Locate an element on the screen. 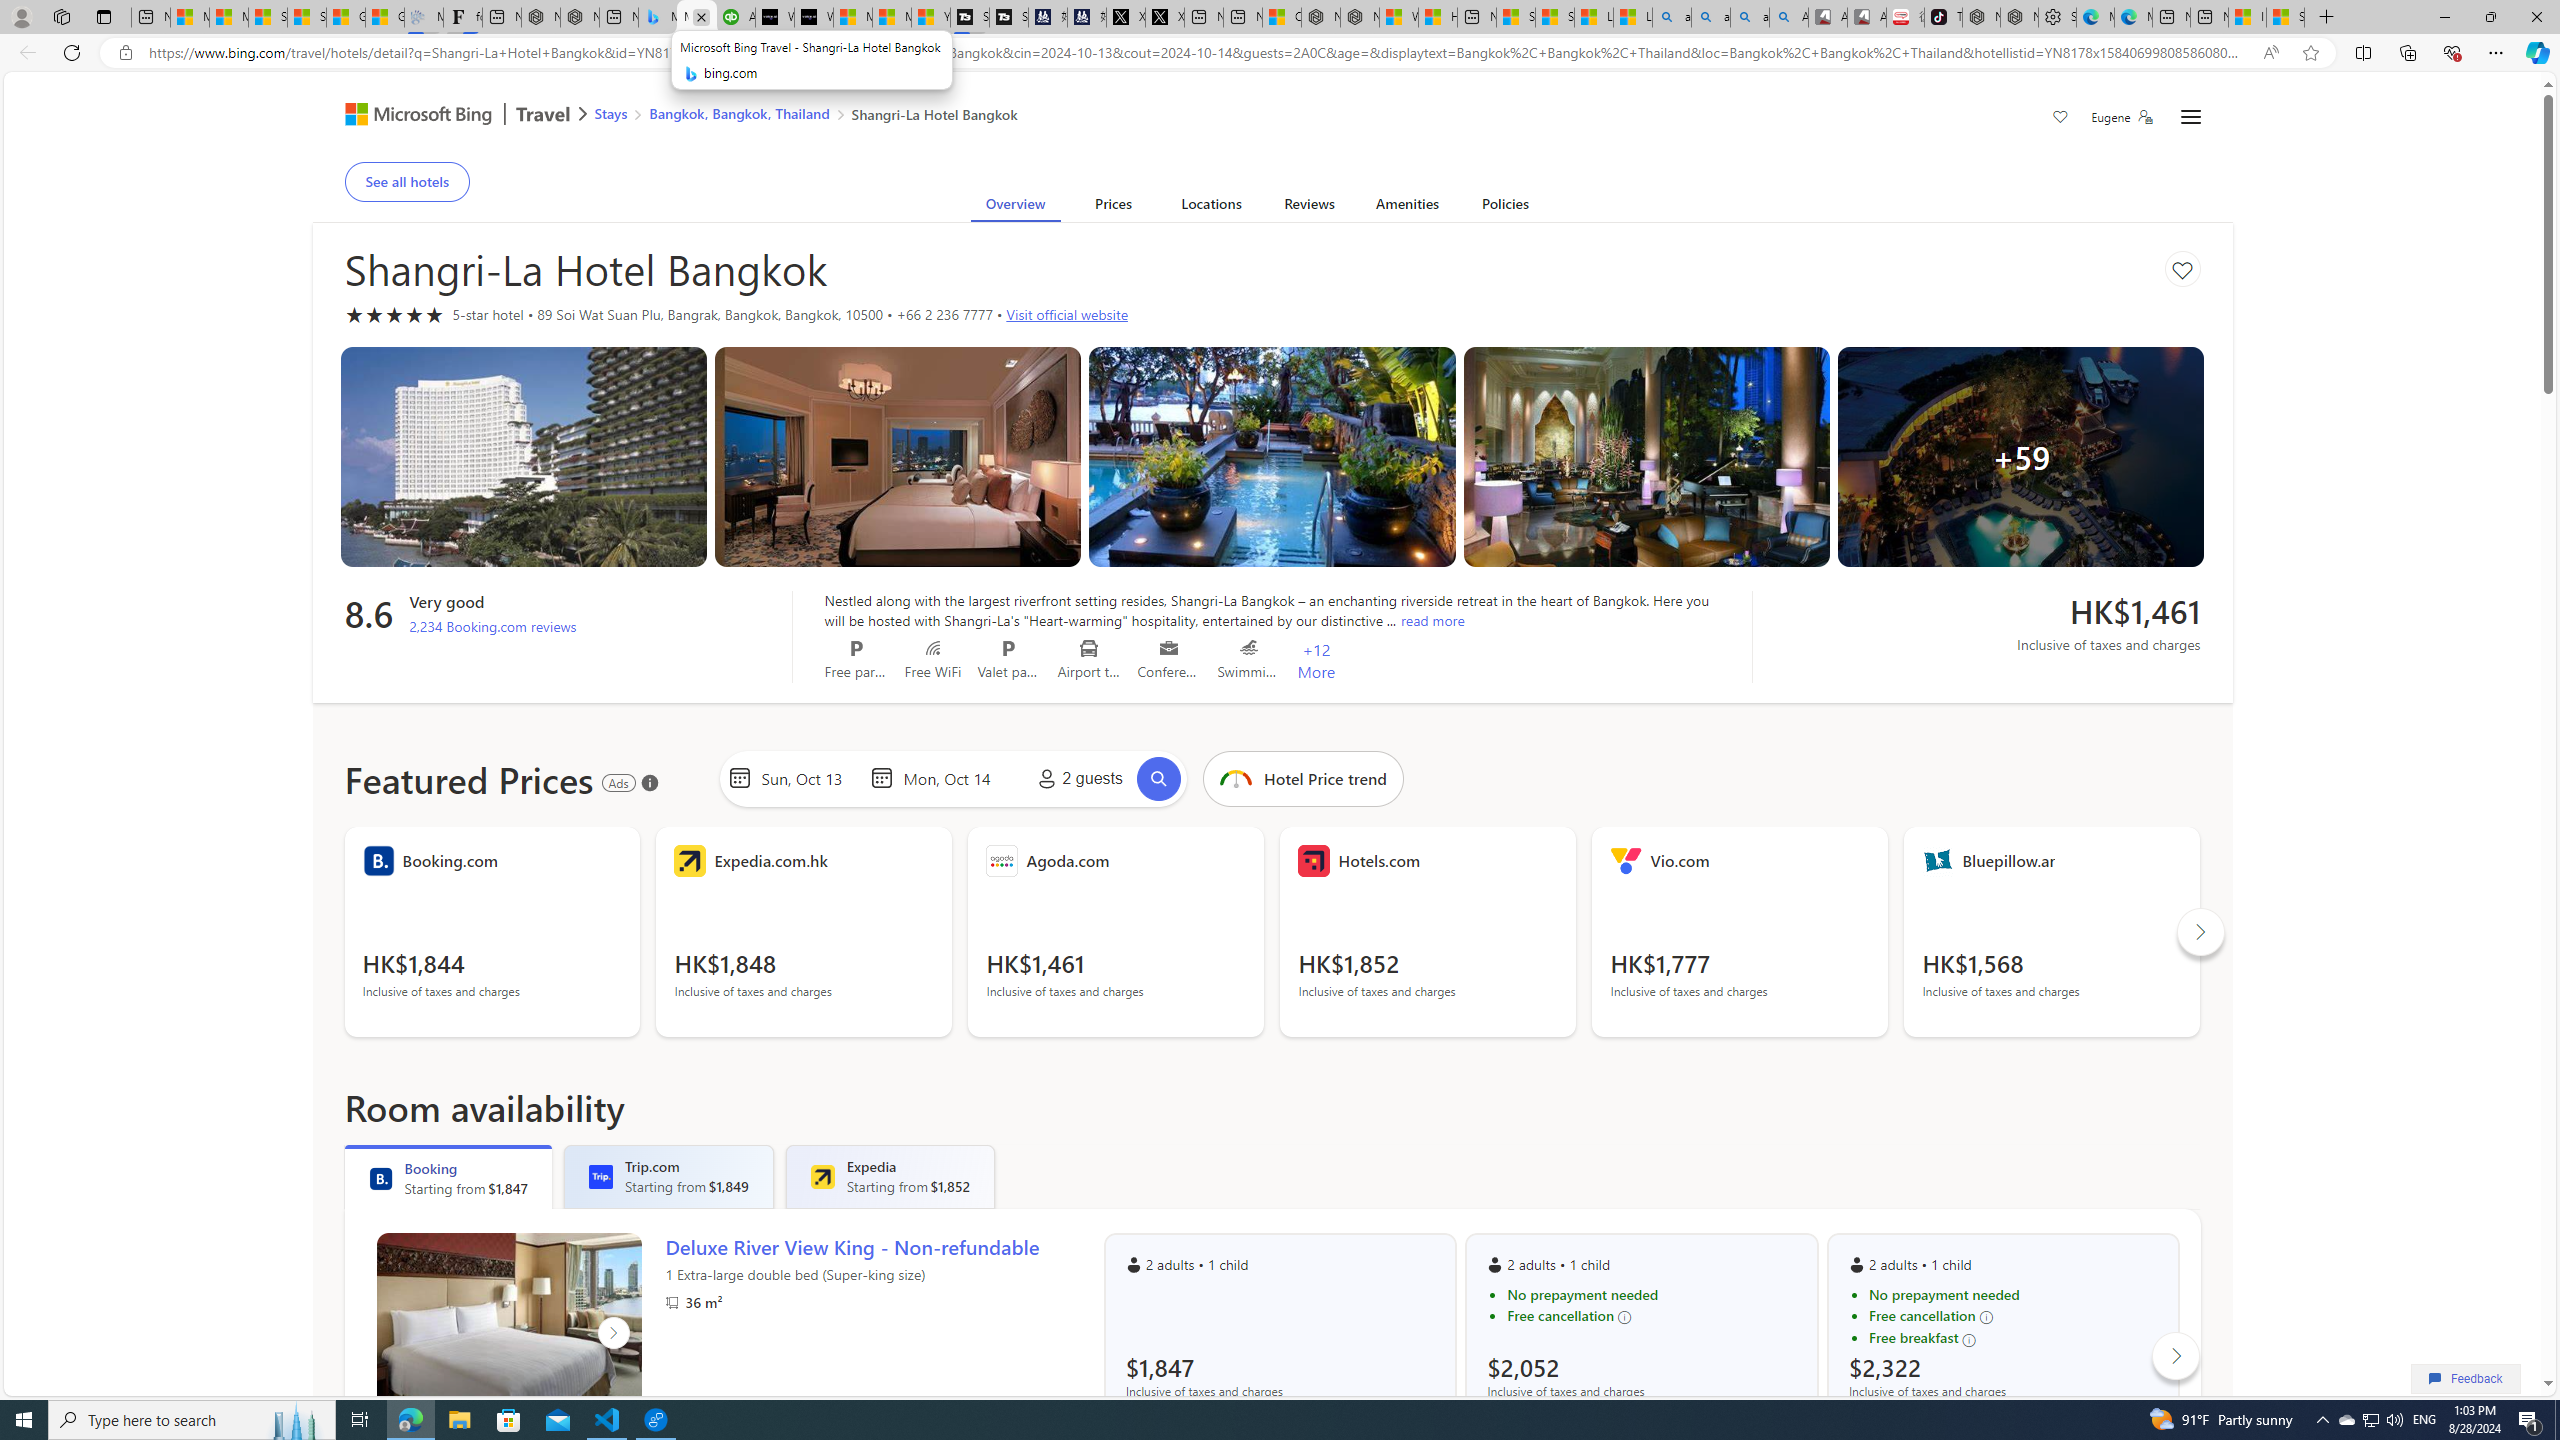 This screenshot has height=1440, width=2560. Free WiFi is located at coordinates (933, 648).